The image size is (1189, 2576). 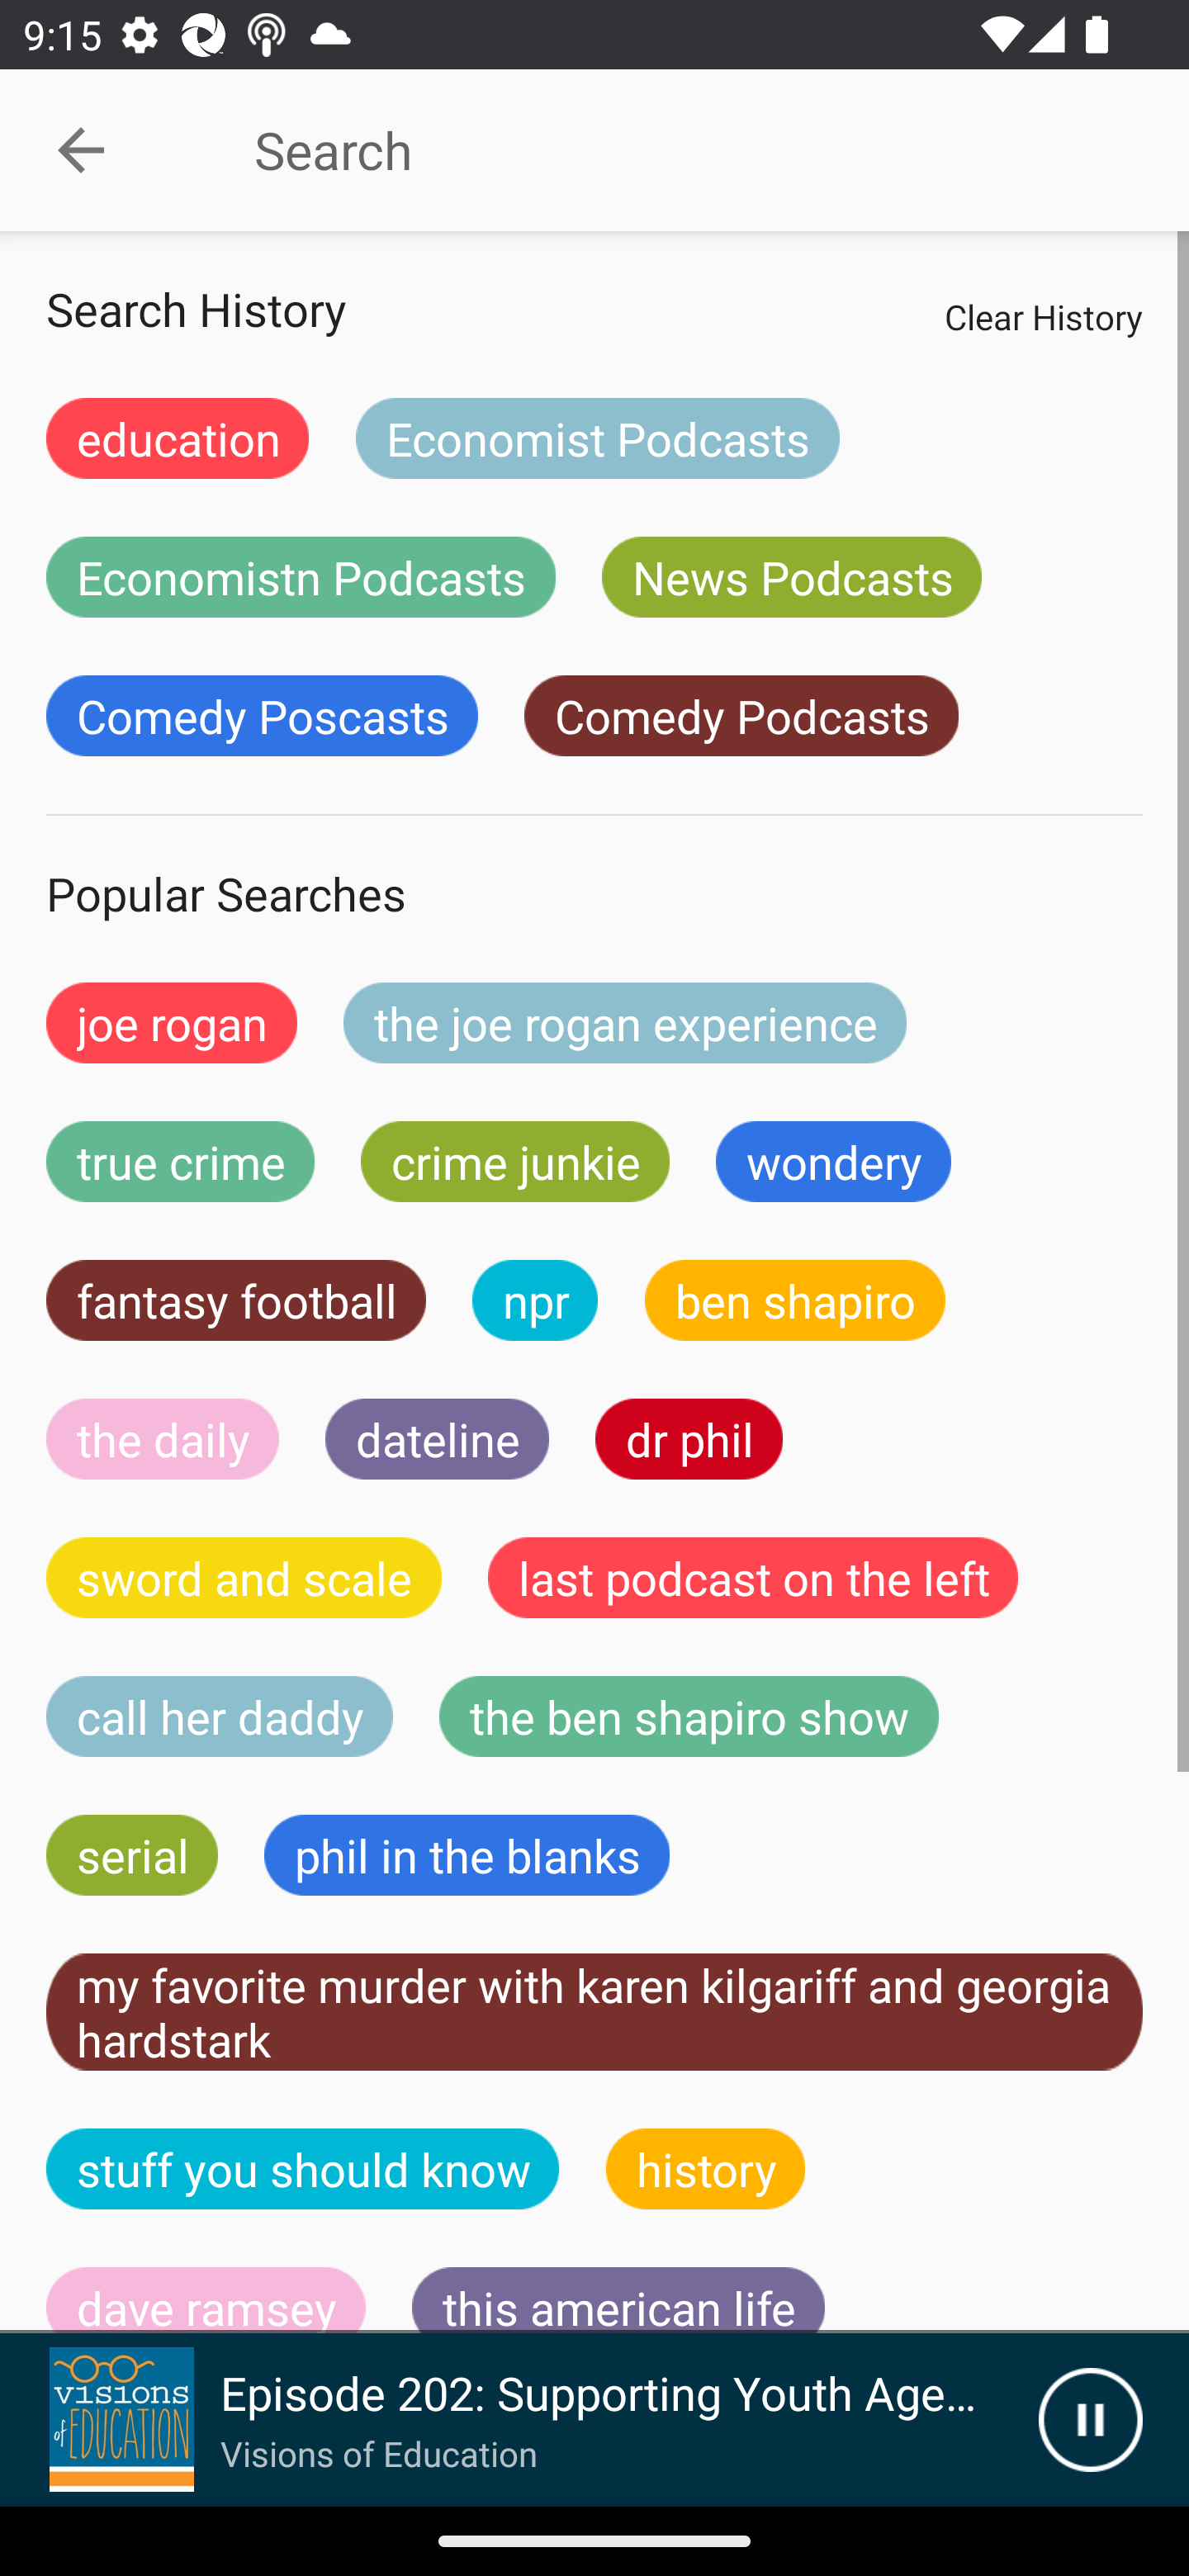 What do you see at coordinates (535, 1300) in the screenshot?
I see `npr` at bounding box center [535, 1300].